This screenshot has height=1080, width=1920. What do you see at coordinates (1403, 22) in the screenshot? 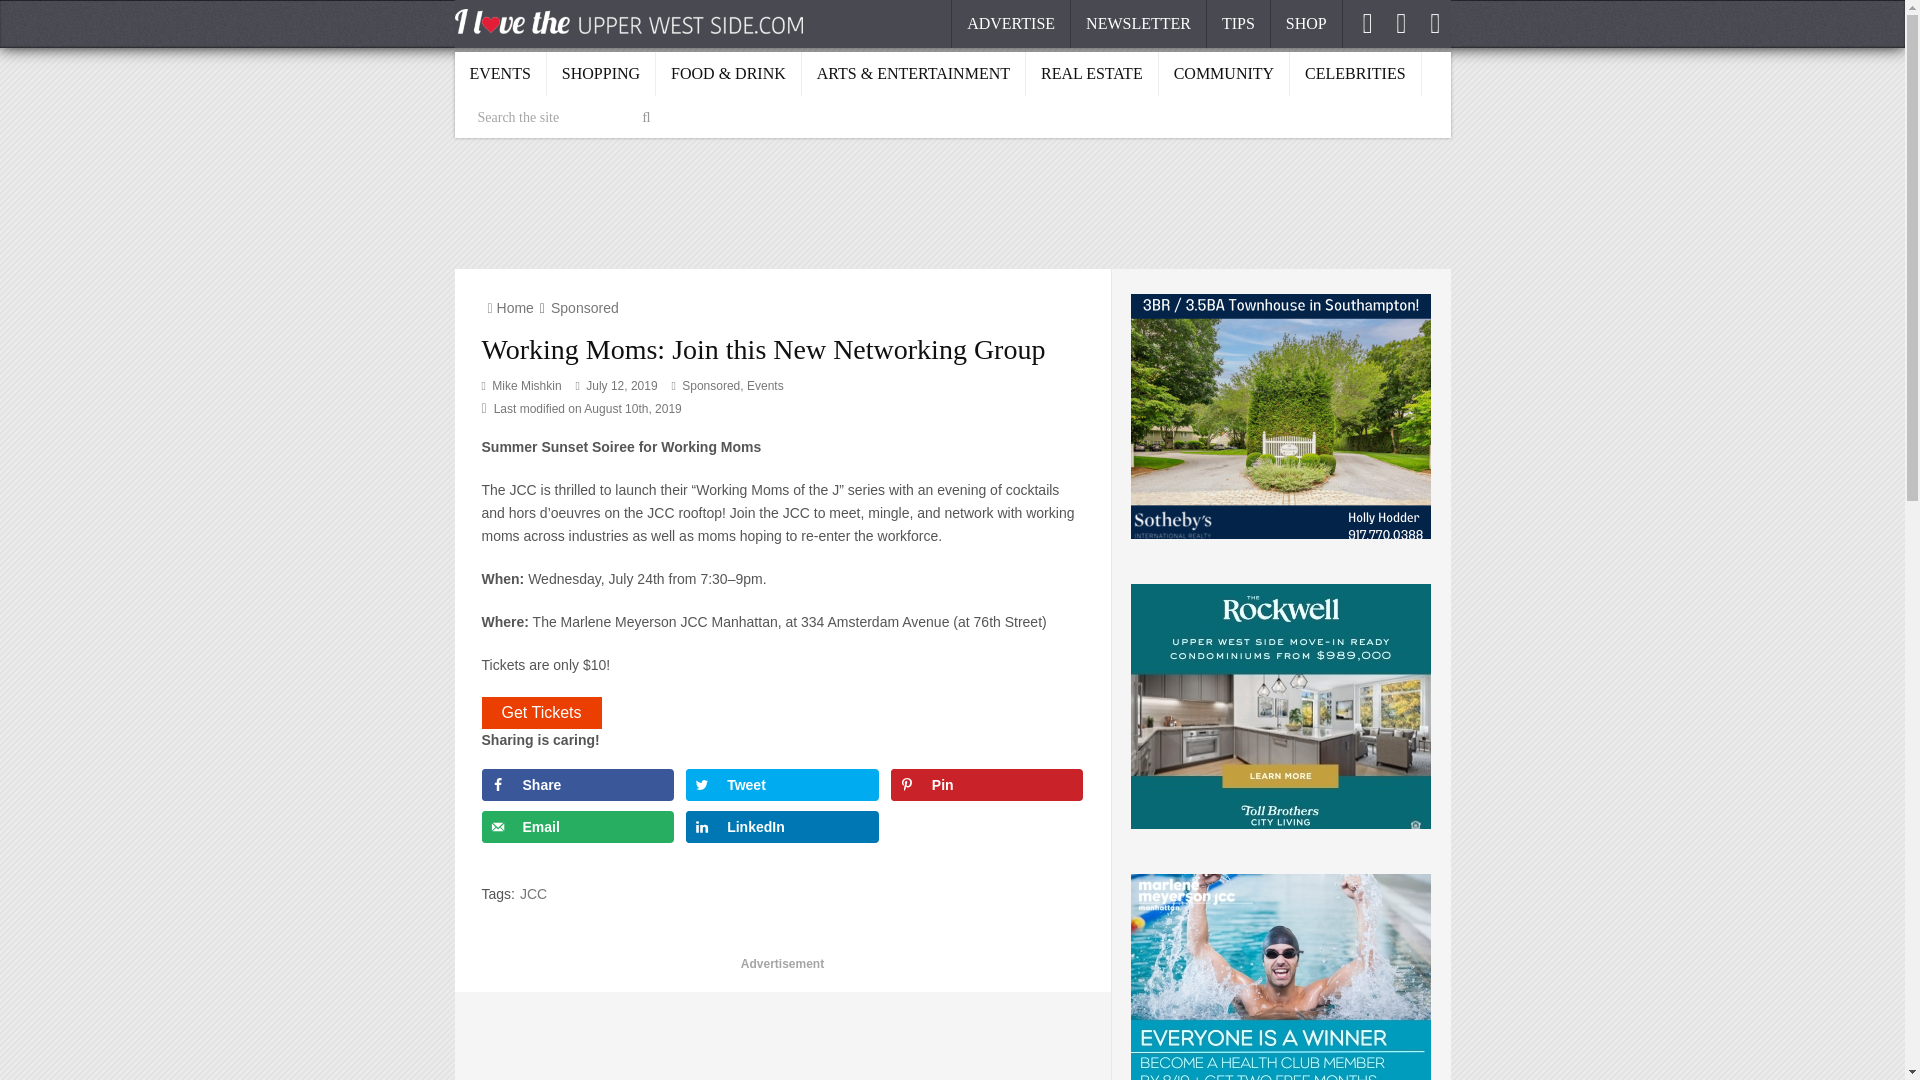
I see `Twitter` at bounding box center [1403, 22].